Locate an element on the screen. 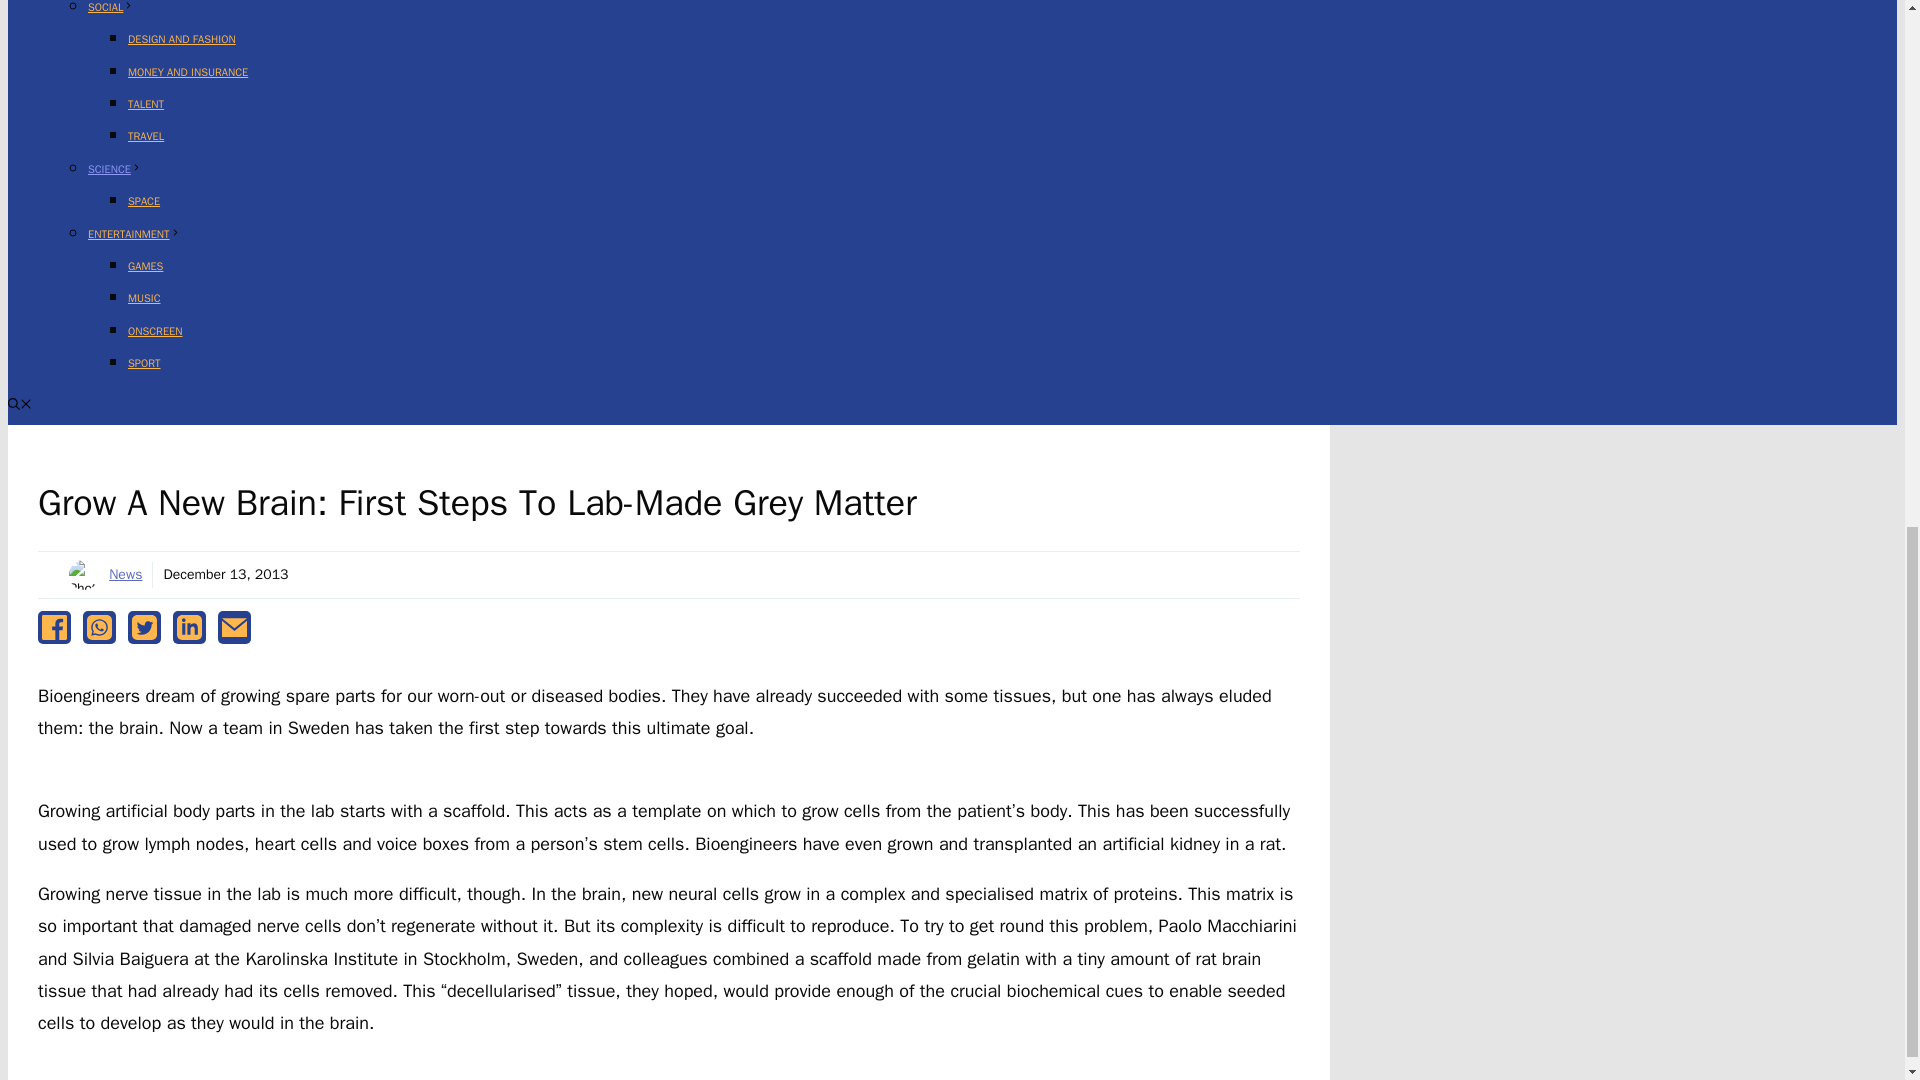  MONEY AND INSURANCE is located at coordinates (188, 71).